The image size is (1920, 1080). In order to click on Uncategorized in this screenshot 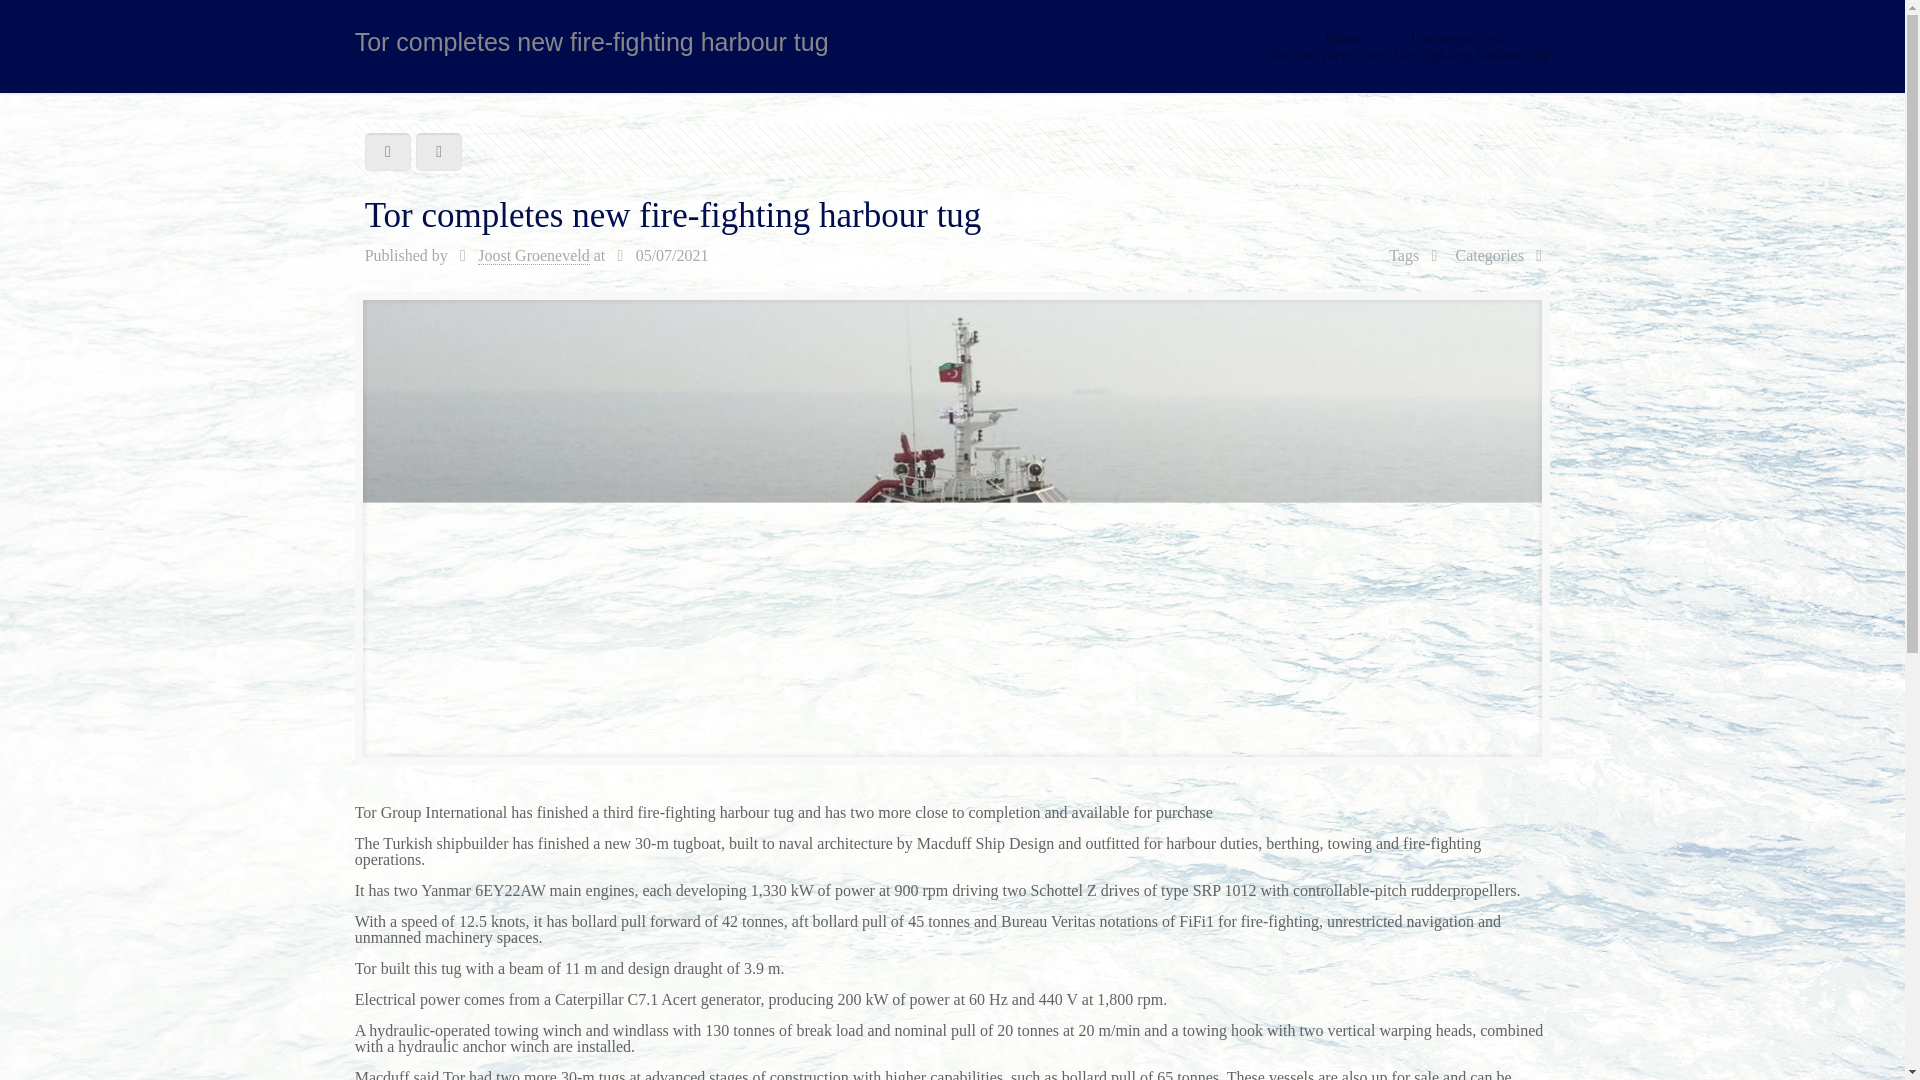, I will do `click(1457, 38)`.